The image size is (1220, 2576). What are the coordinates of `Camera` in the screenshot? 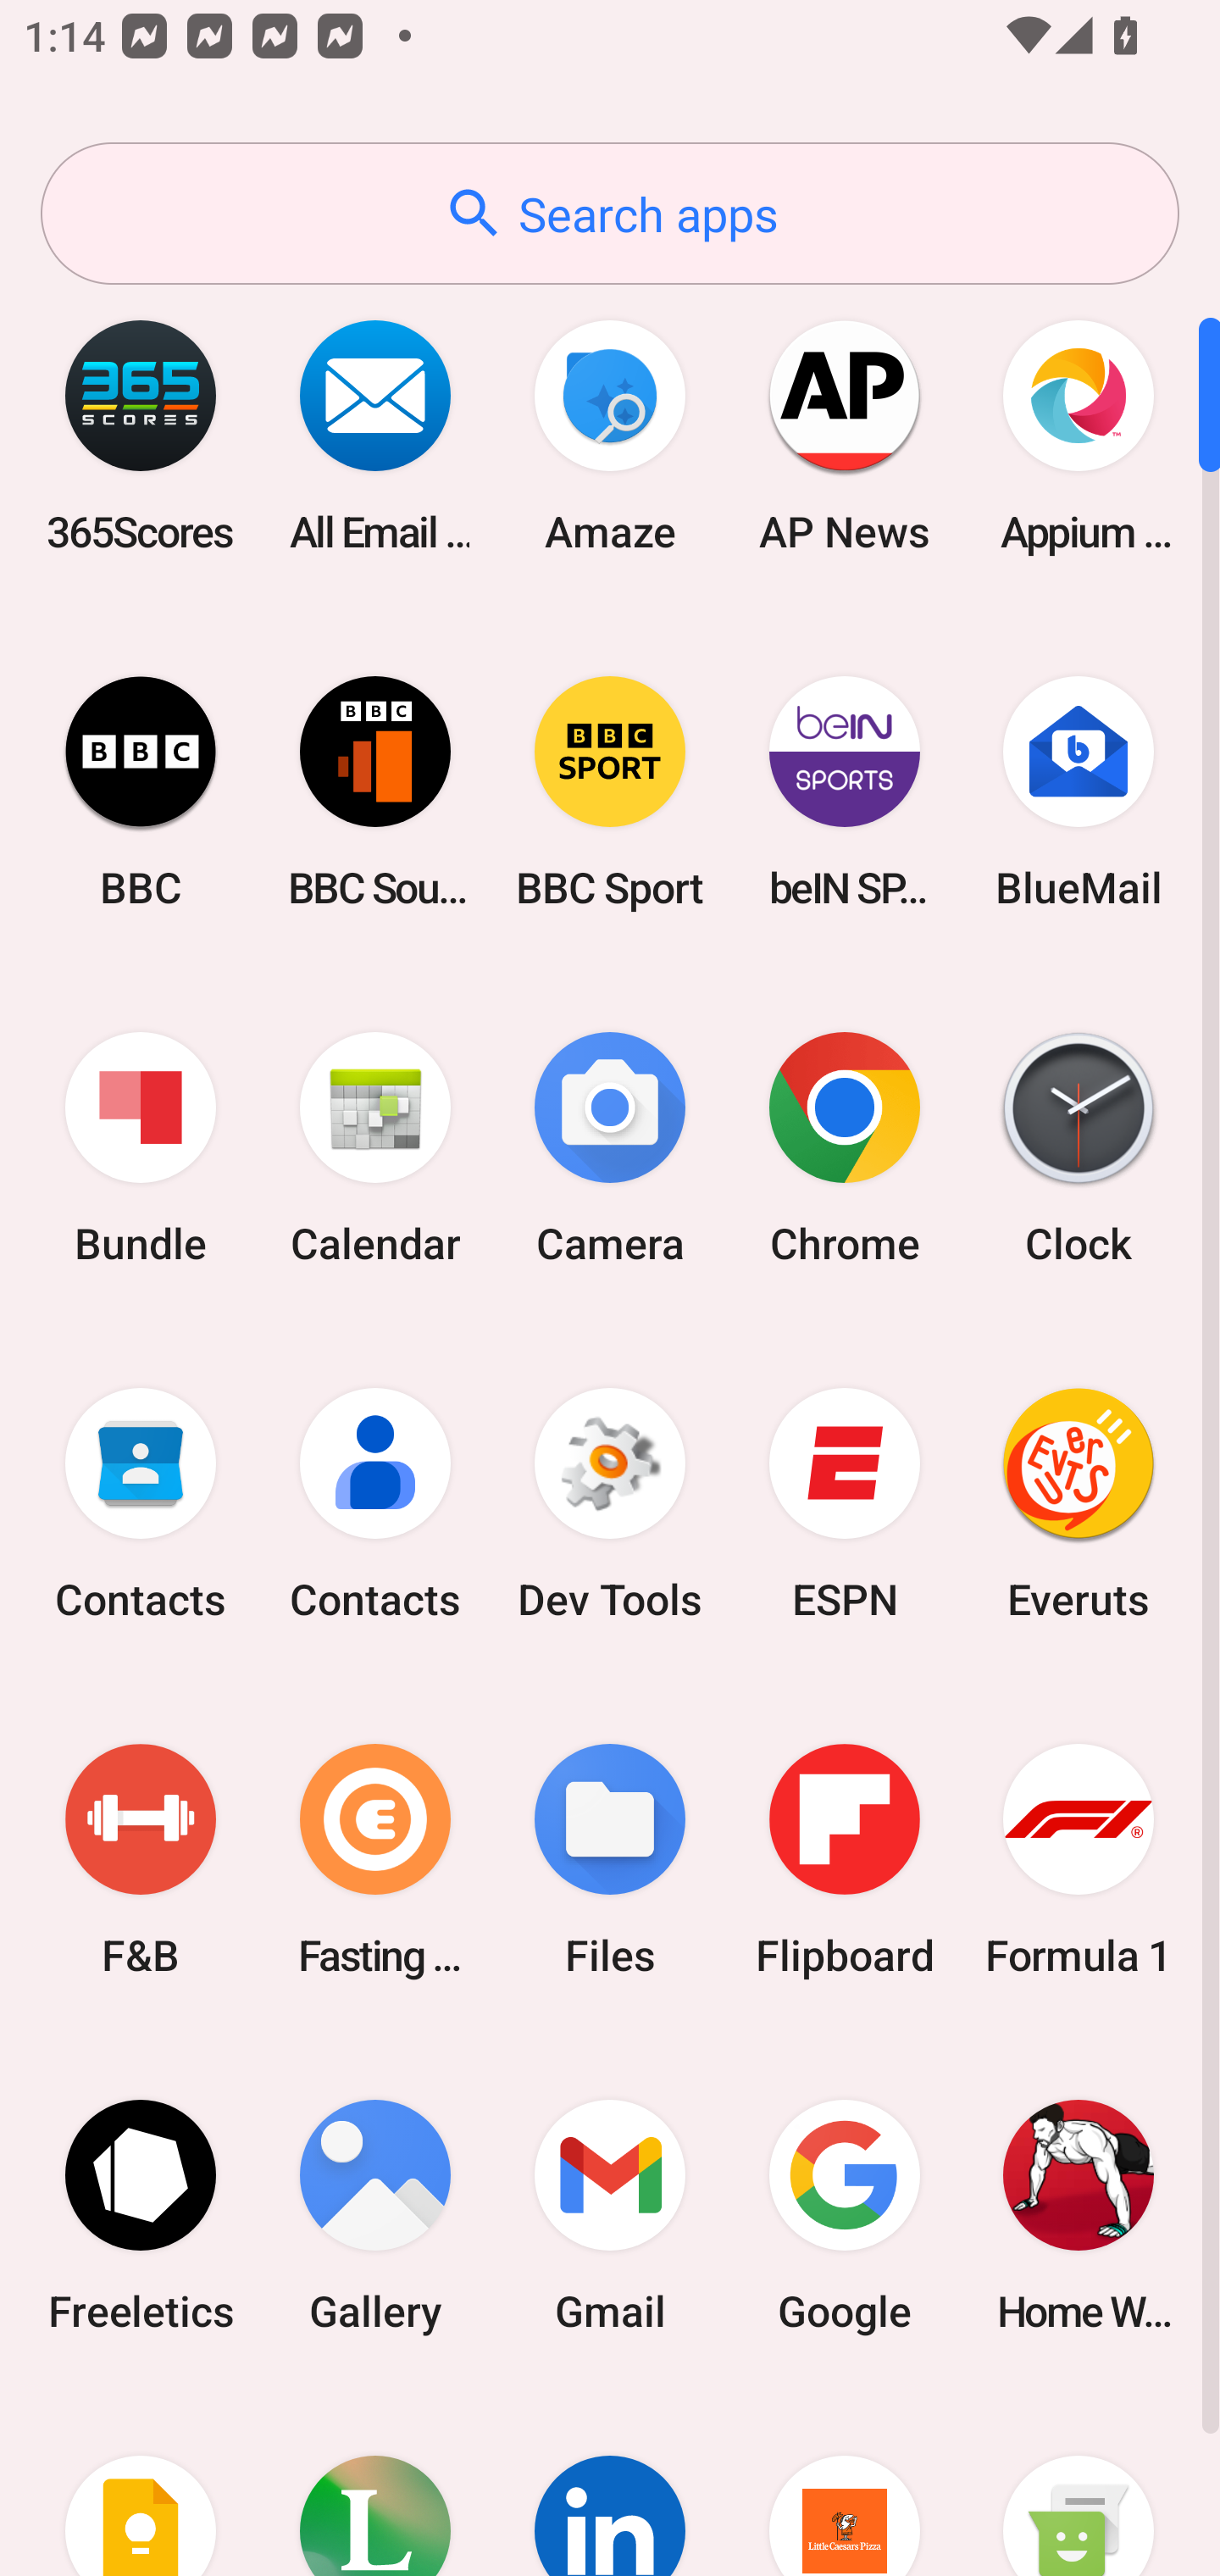 It's located at (610, 1149).